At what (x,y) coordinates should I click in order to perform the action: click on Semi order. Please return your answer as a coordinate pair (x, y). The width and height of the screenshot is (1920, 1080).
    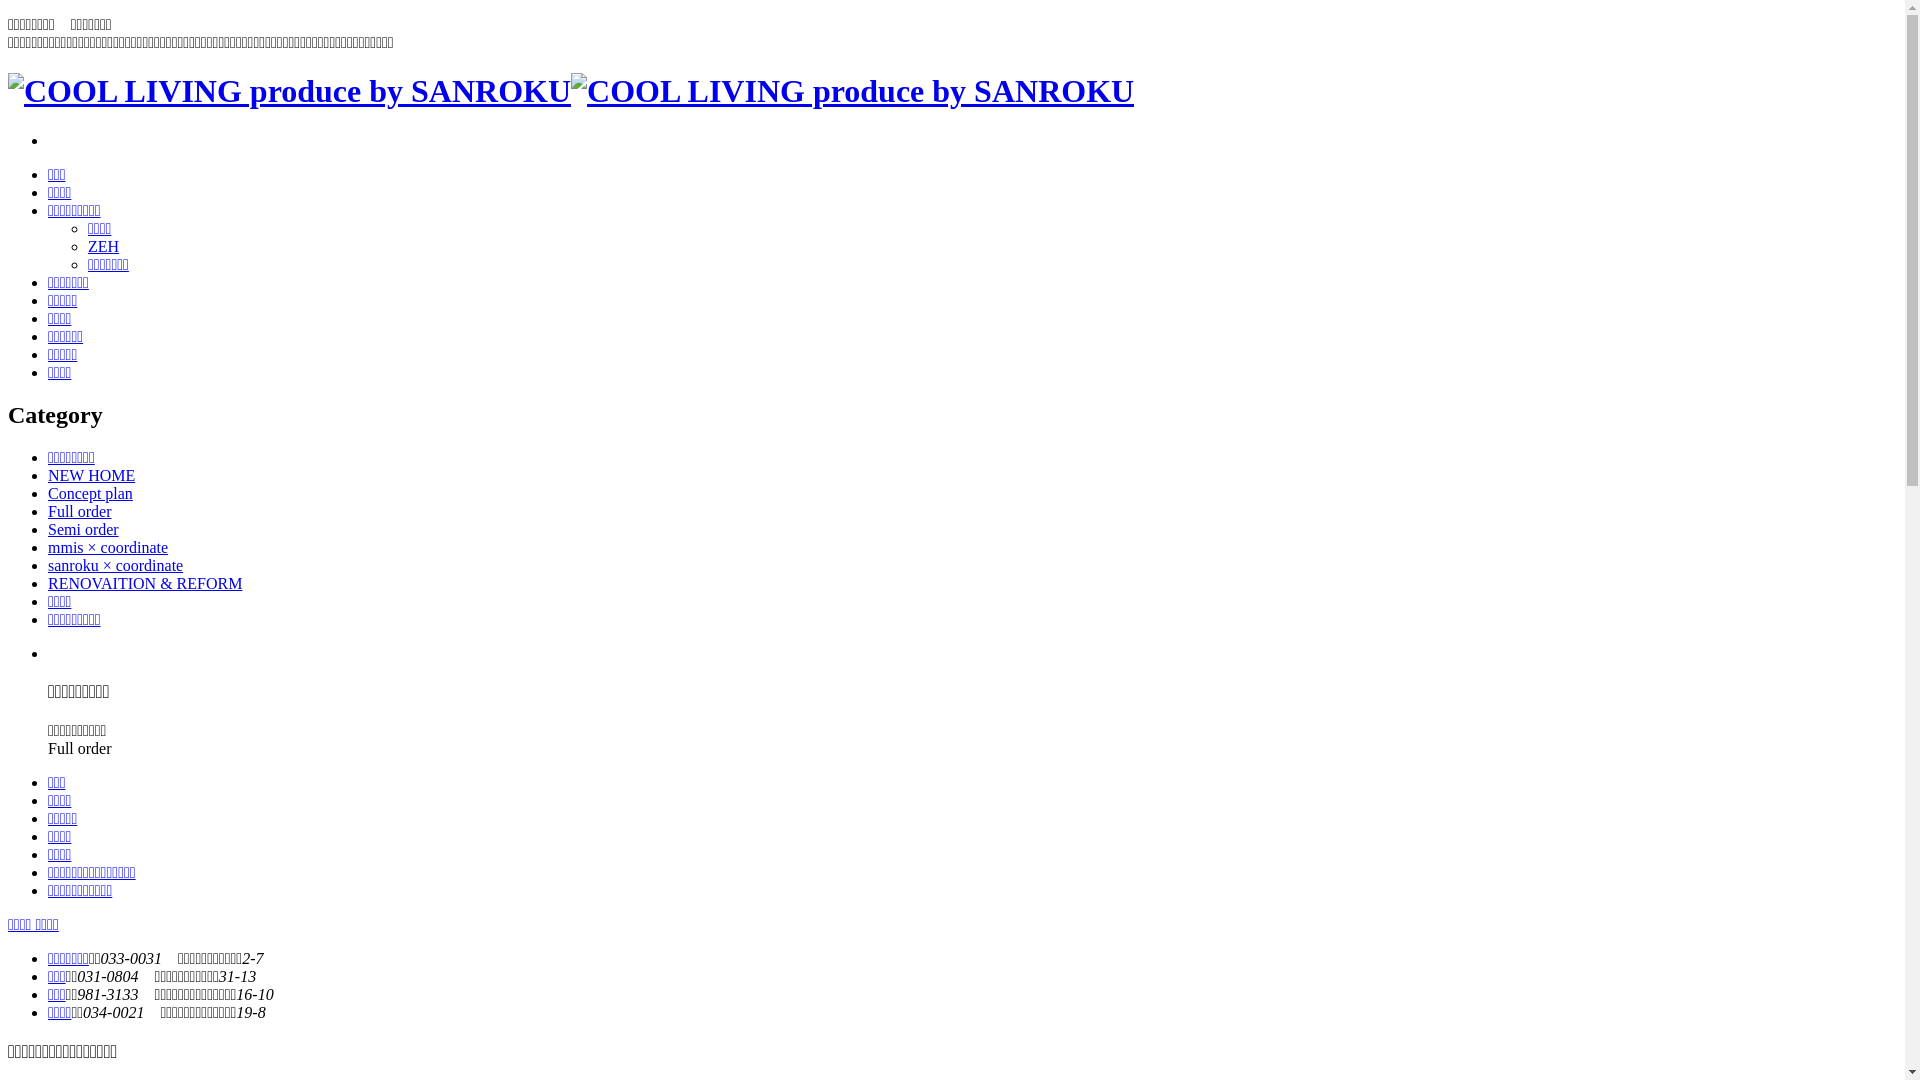
    Looking at the image, I should click on (84, 530).